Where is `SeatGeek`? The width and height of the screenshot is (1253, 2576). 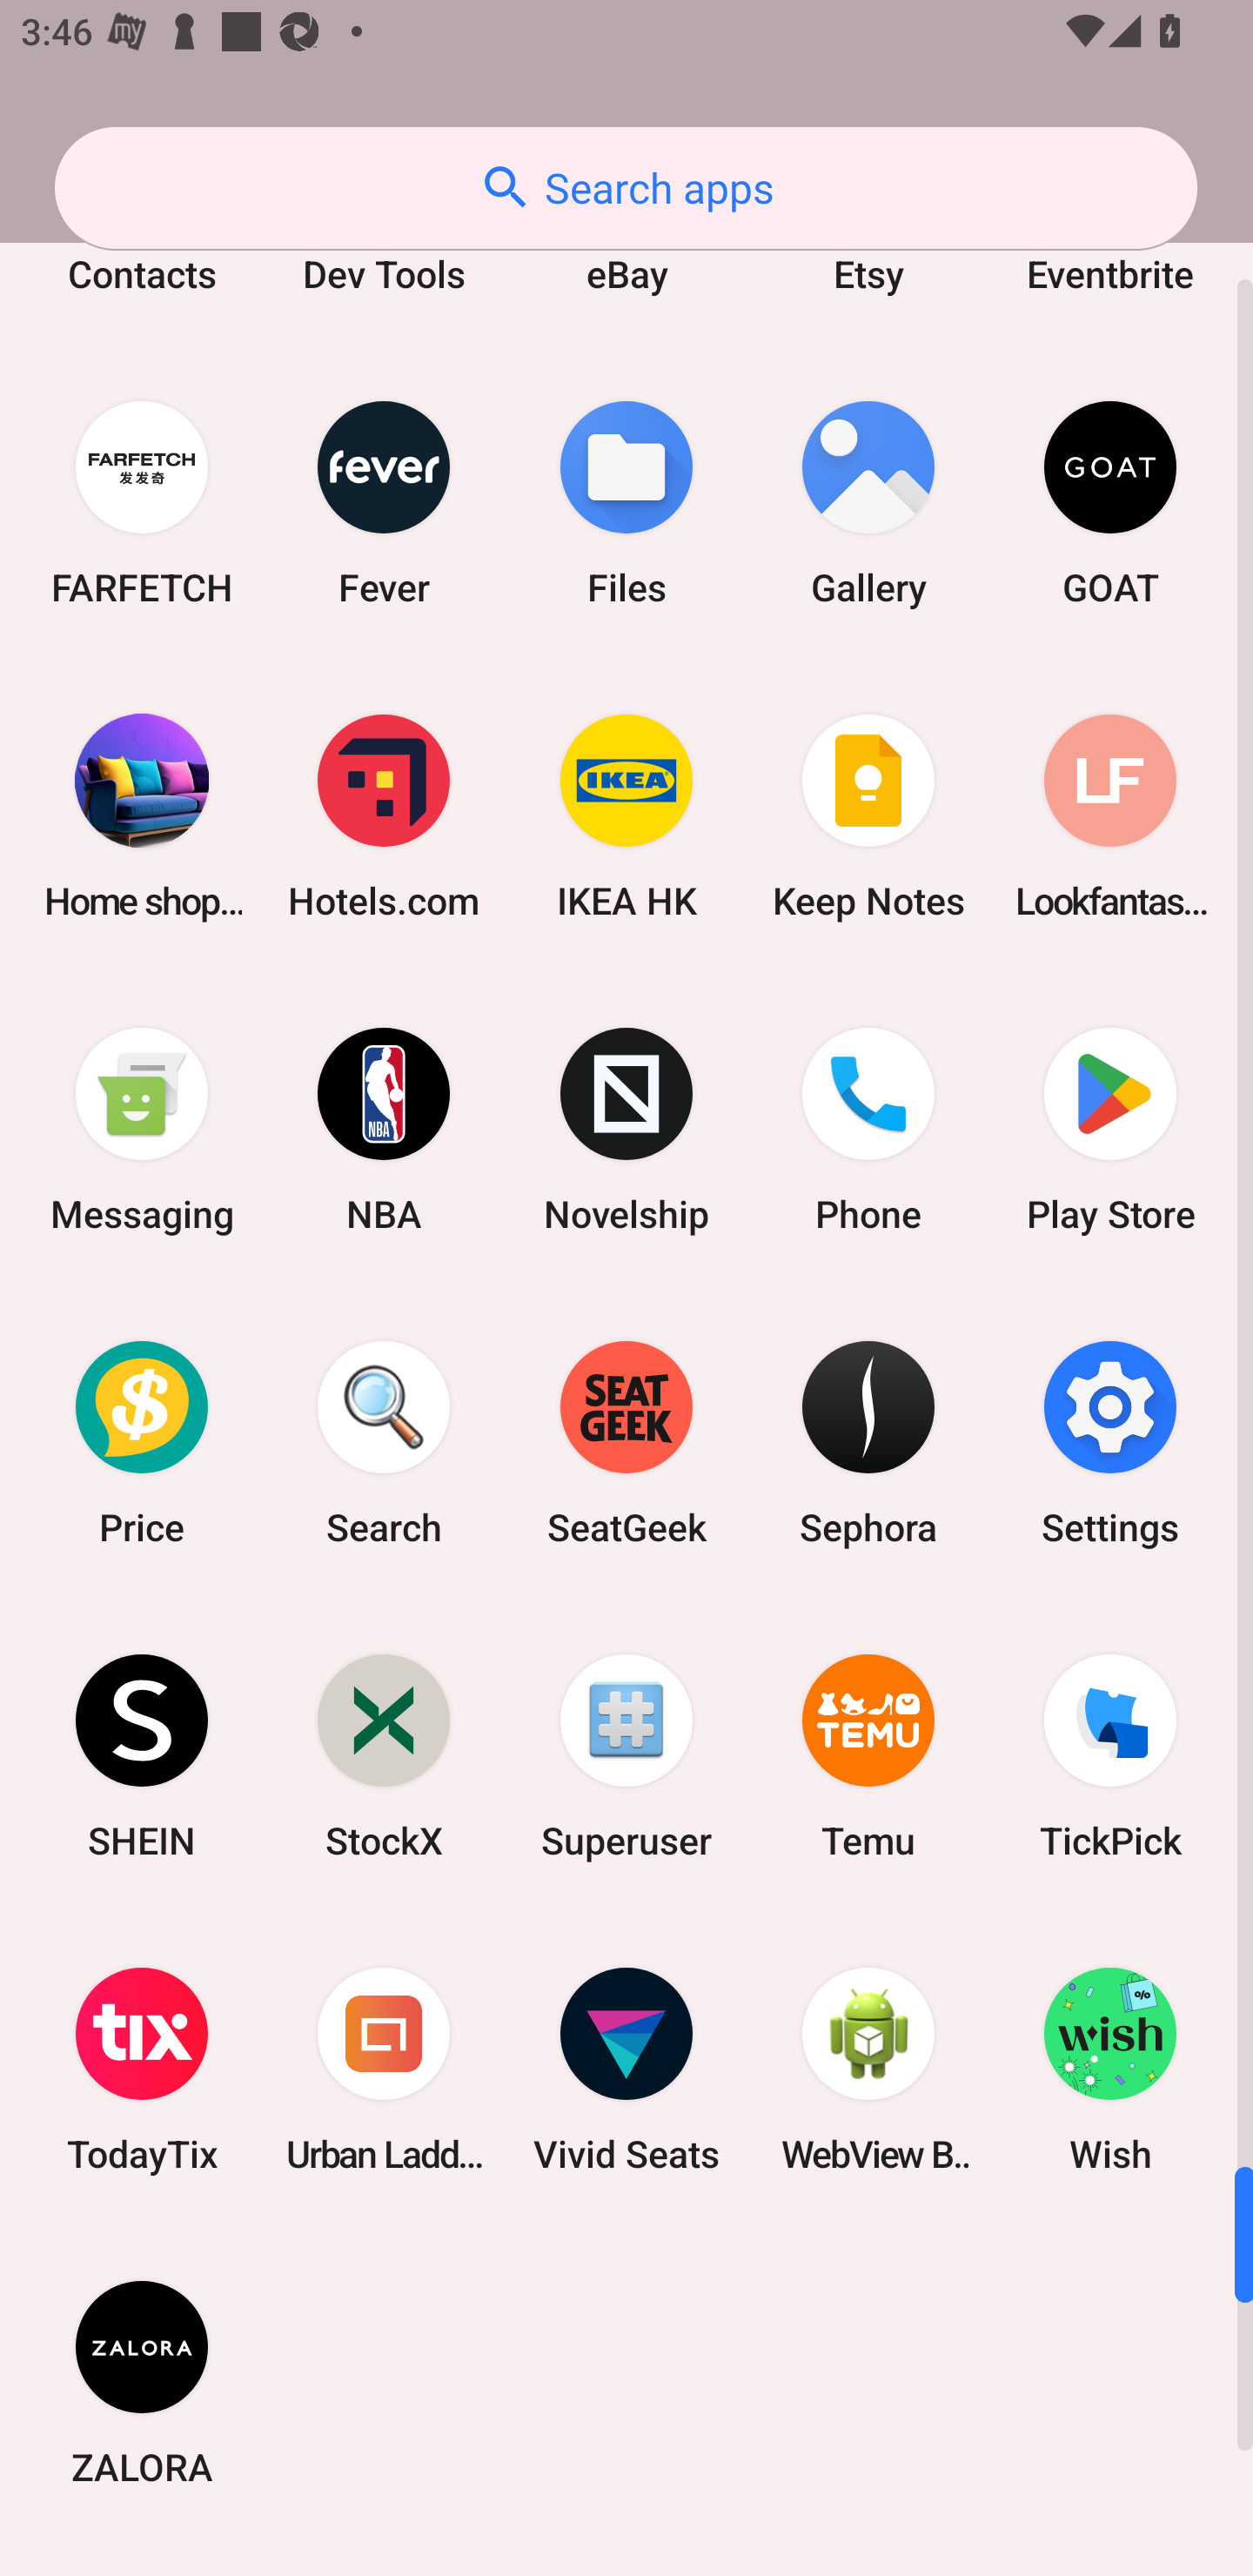 SeatGeek is located at coordinates (626, 1443).